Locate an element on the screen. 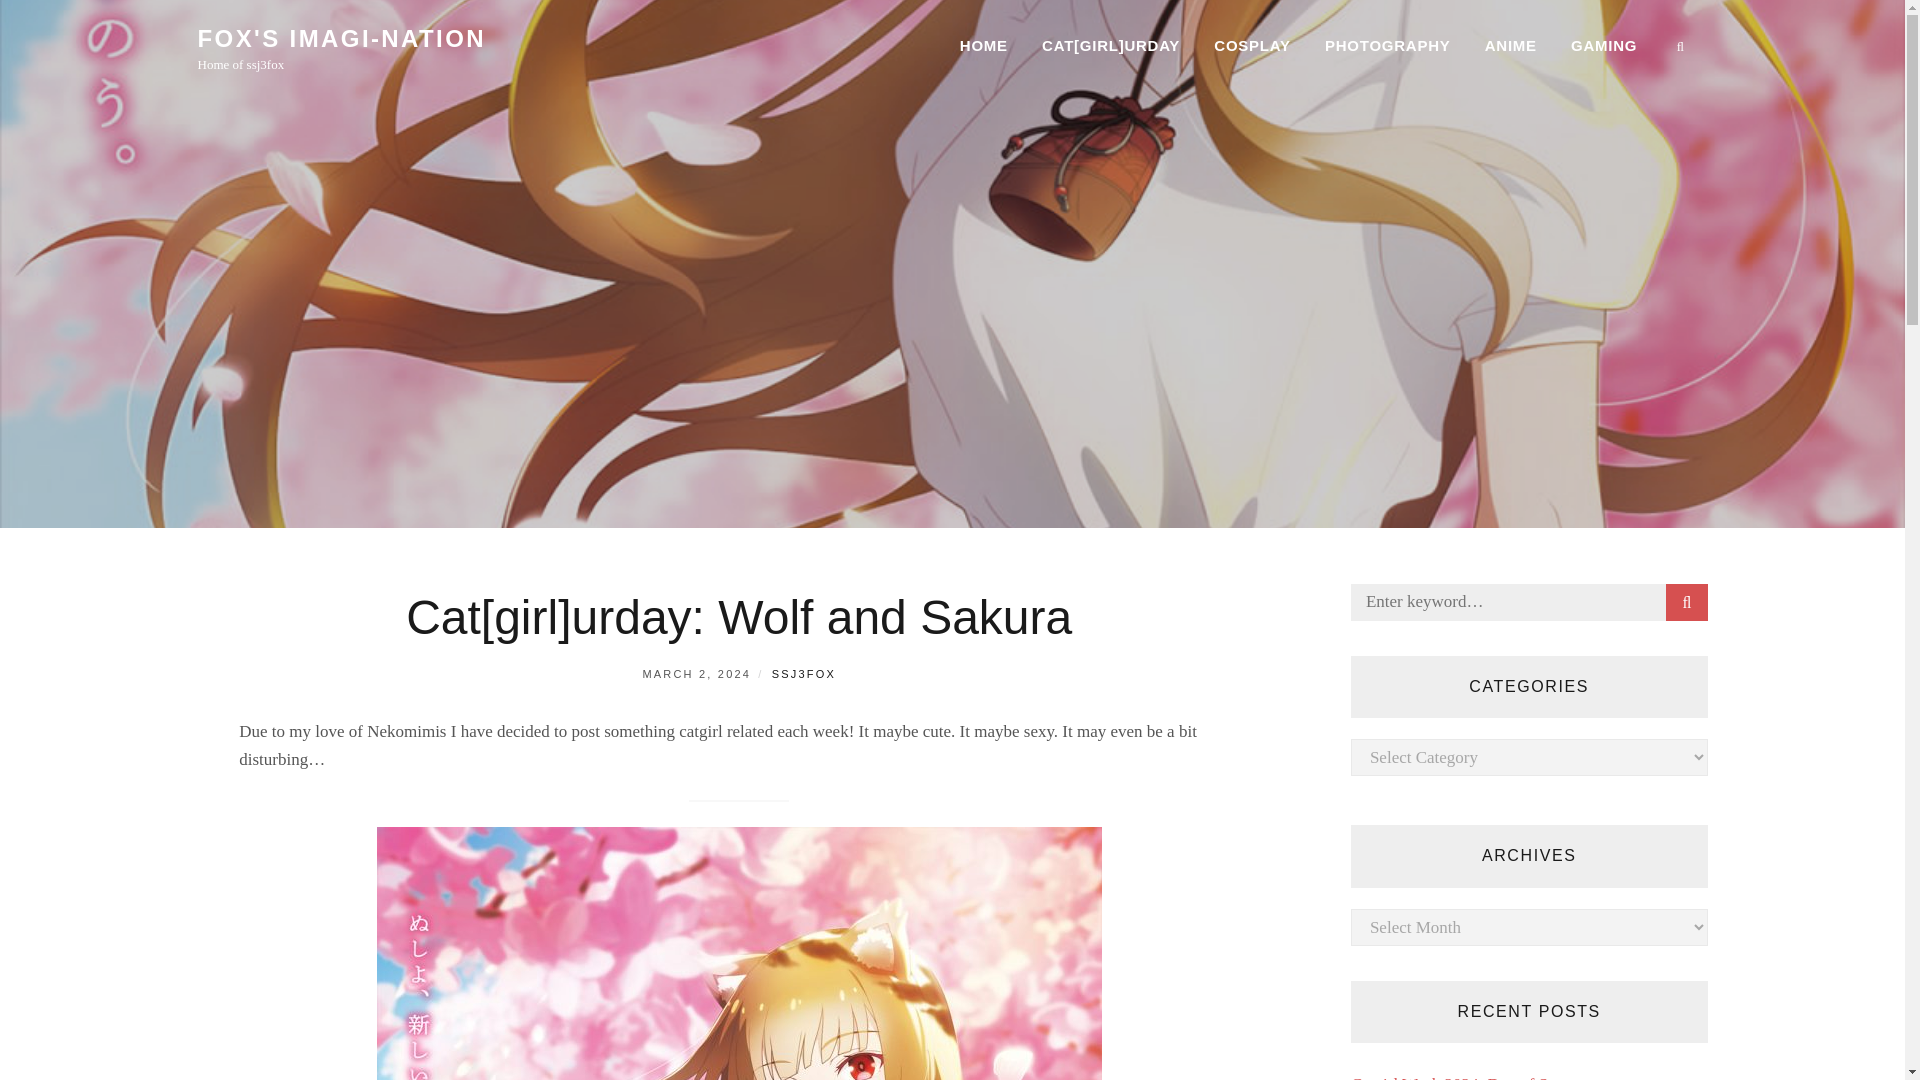 The height and width of the screenshot is (1080, 1920). SEARCH is located at coordinates (1687, 602).